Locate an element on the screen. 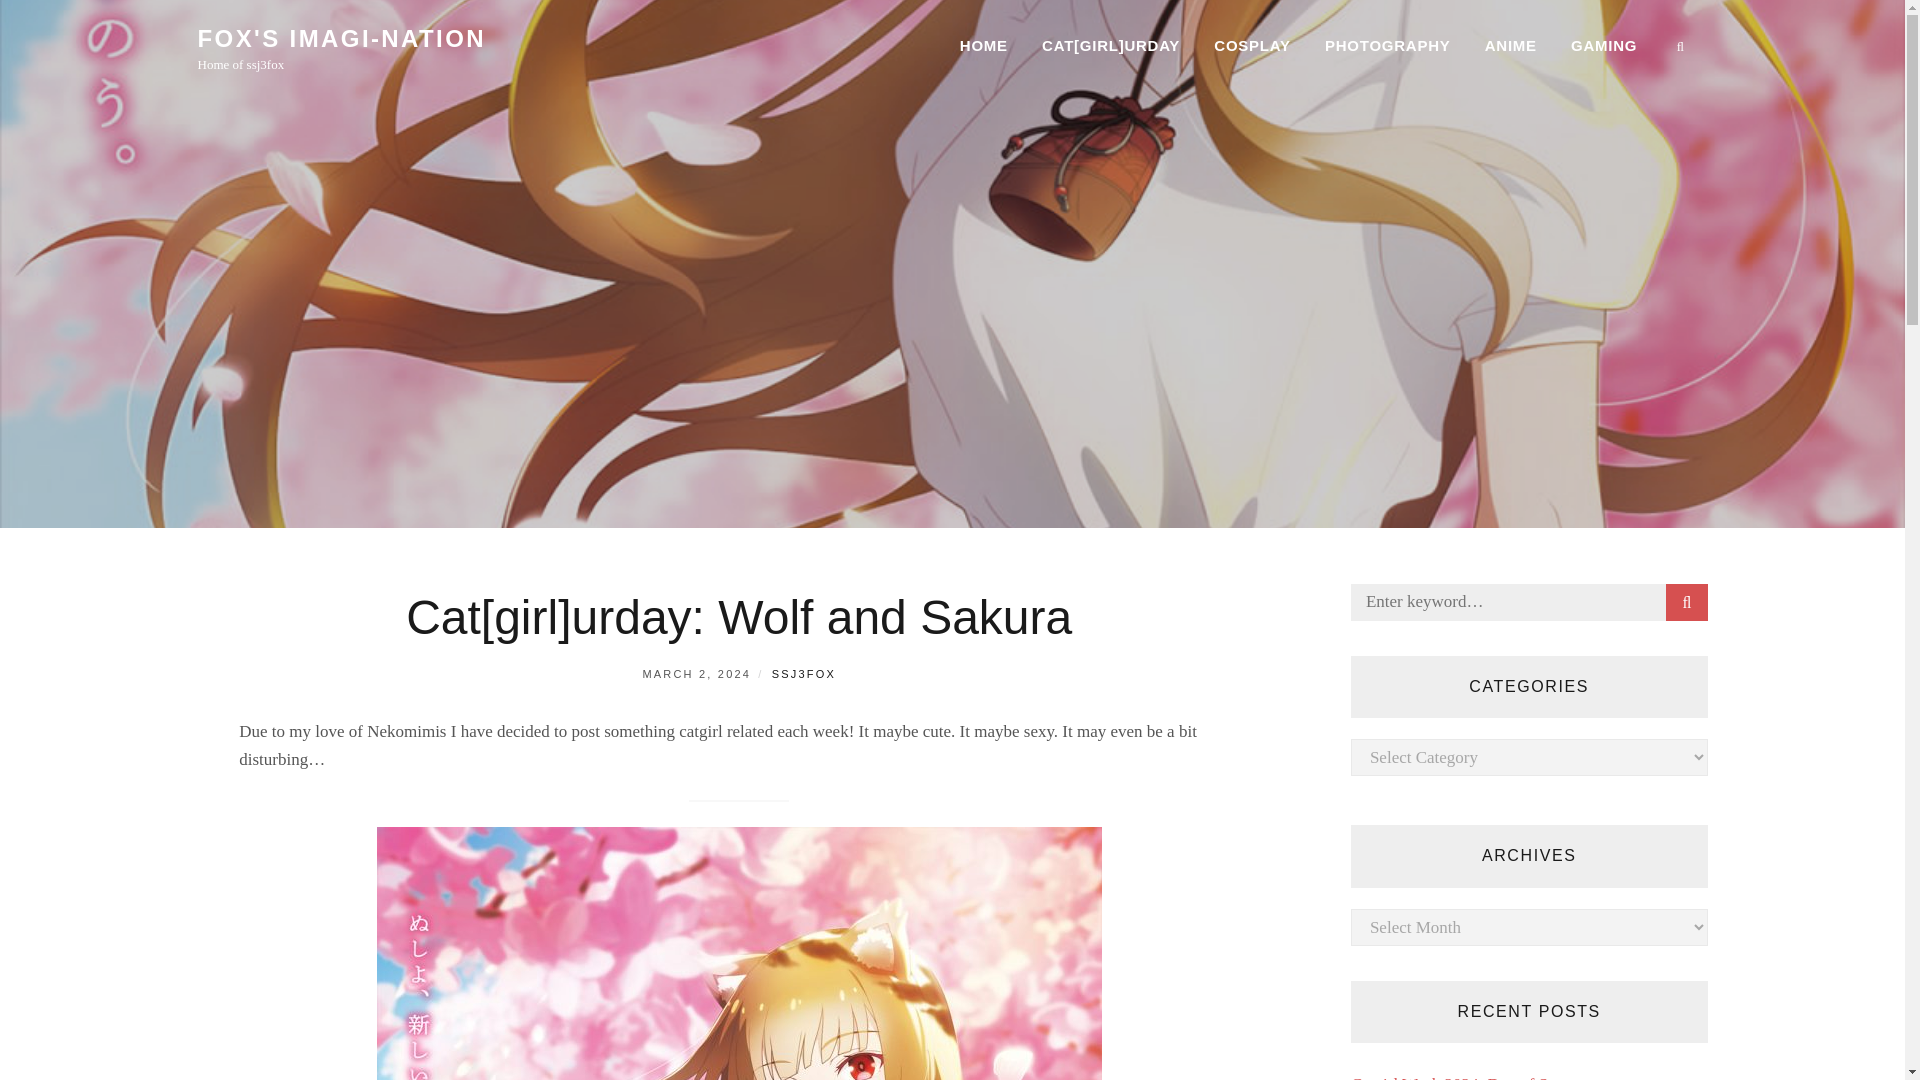 The height and width of the screenshot is (1080, 1920). SEARCH is located at coordinates (1687, 602).